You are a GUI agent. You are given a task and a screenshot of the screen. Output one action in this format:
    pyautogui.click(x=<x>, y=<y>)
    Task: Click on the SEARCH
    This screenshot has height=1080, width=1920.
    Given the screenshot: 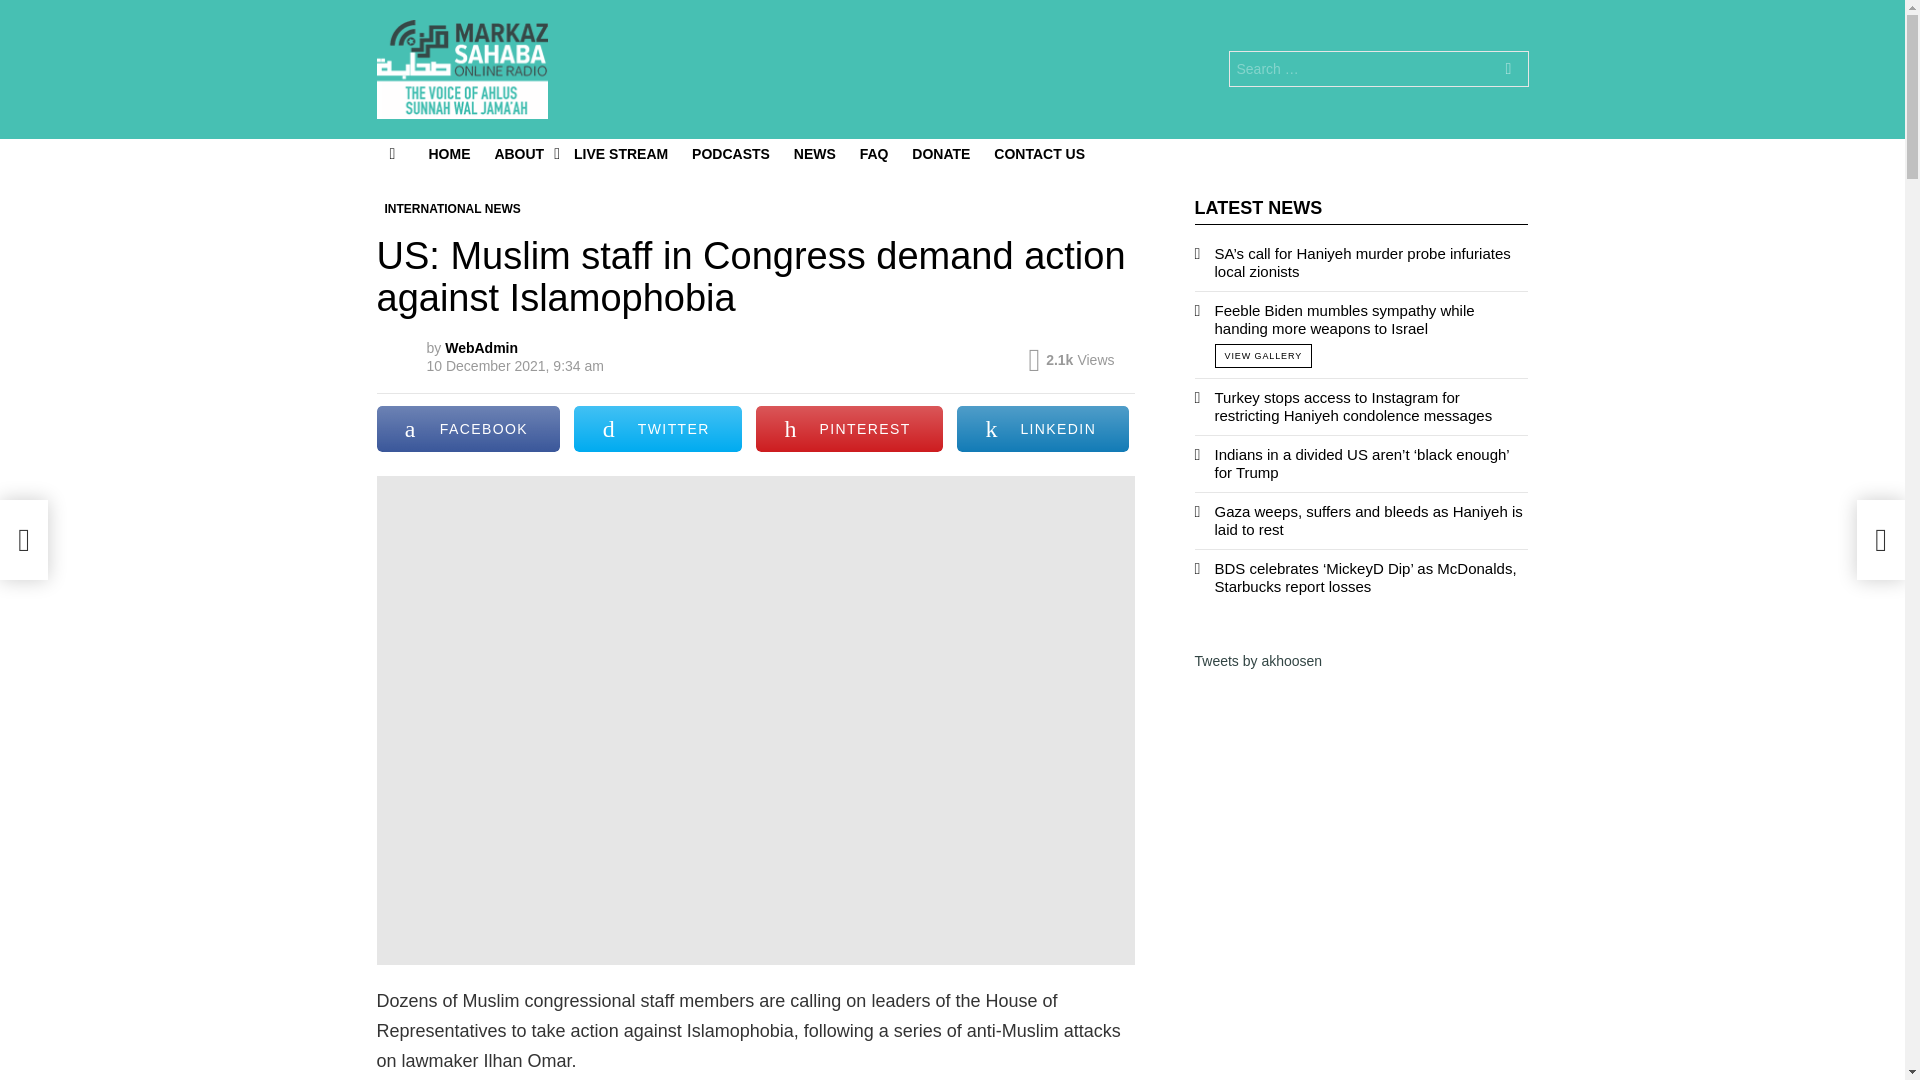 What is the action you would take?
    pyautogui.click(x=1508, y=70)
    